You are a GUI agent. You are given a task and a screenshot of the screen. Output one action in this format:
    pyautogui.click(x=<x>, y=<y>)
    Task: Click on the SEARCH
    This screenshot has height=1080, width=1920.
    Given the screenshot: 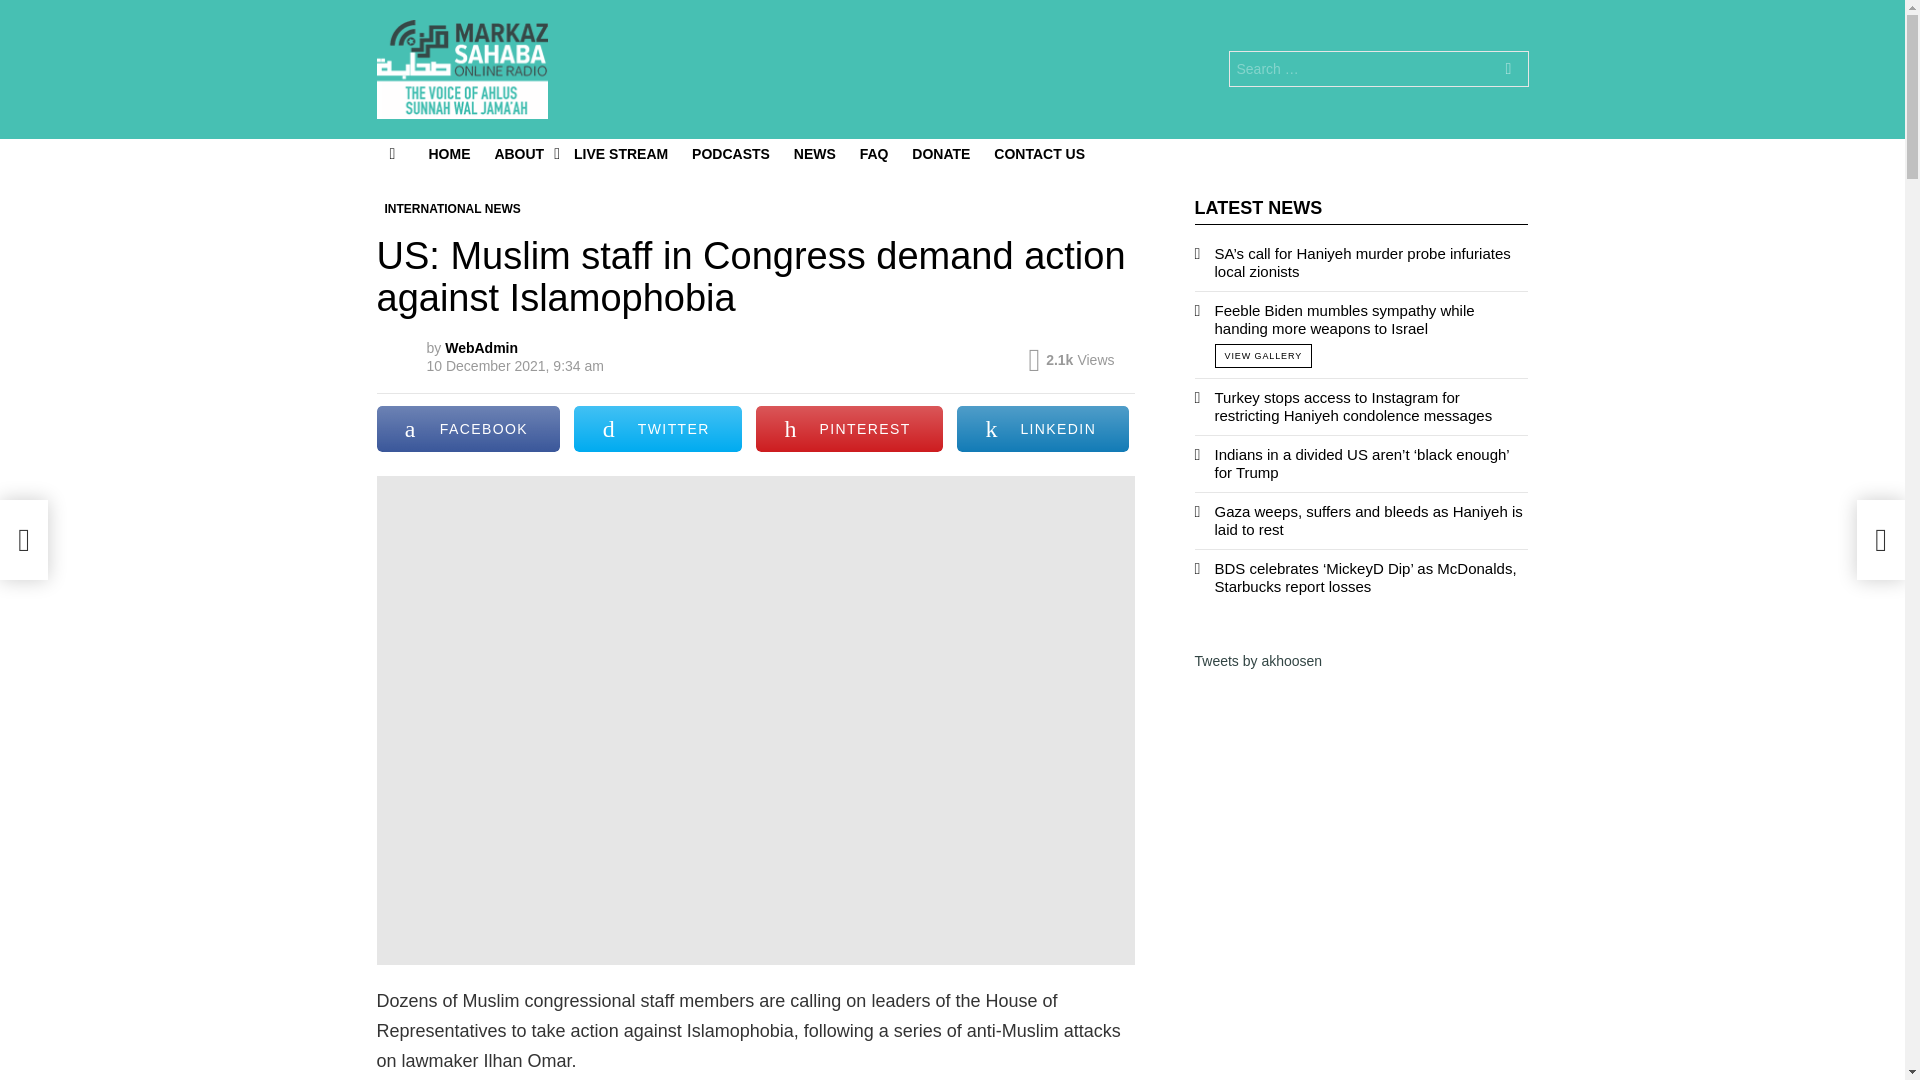 What is the action you would take?
    pyautogui.click(x=1508, y=70)
    